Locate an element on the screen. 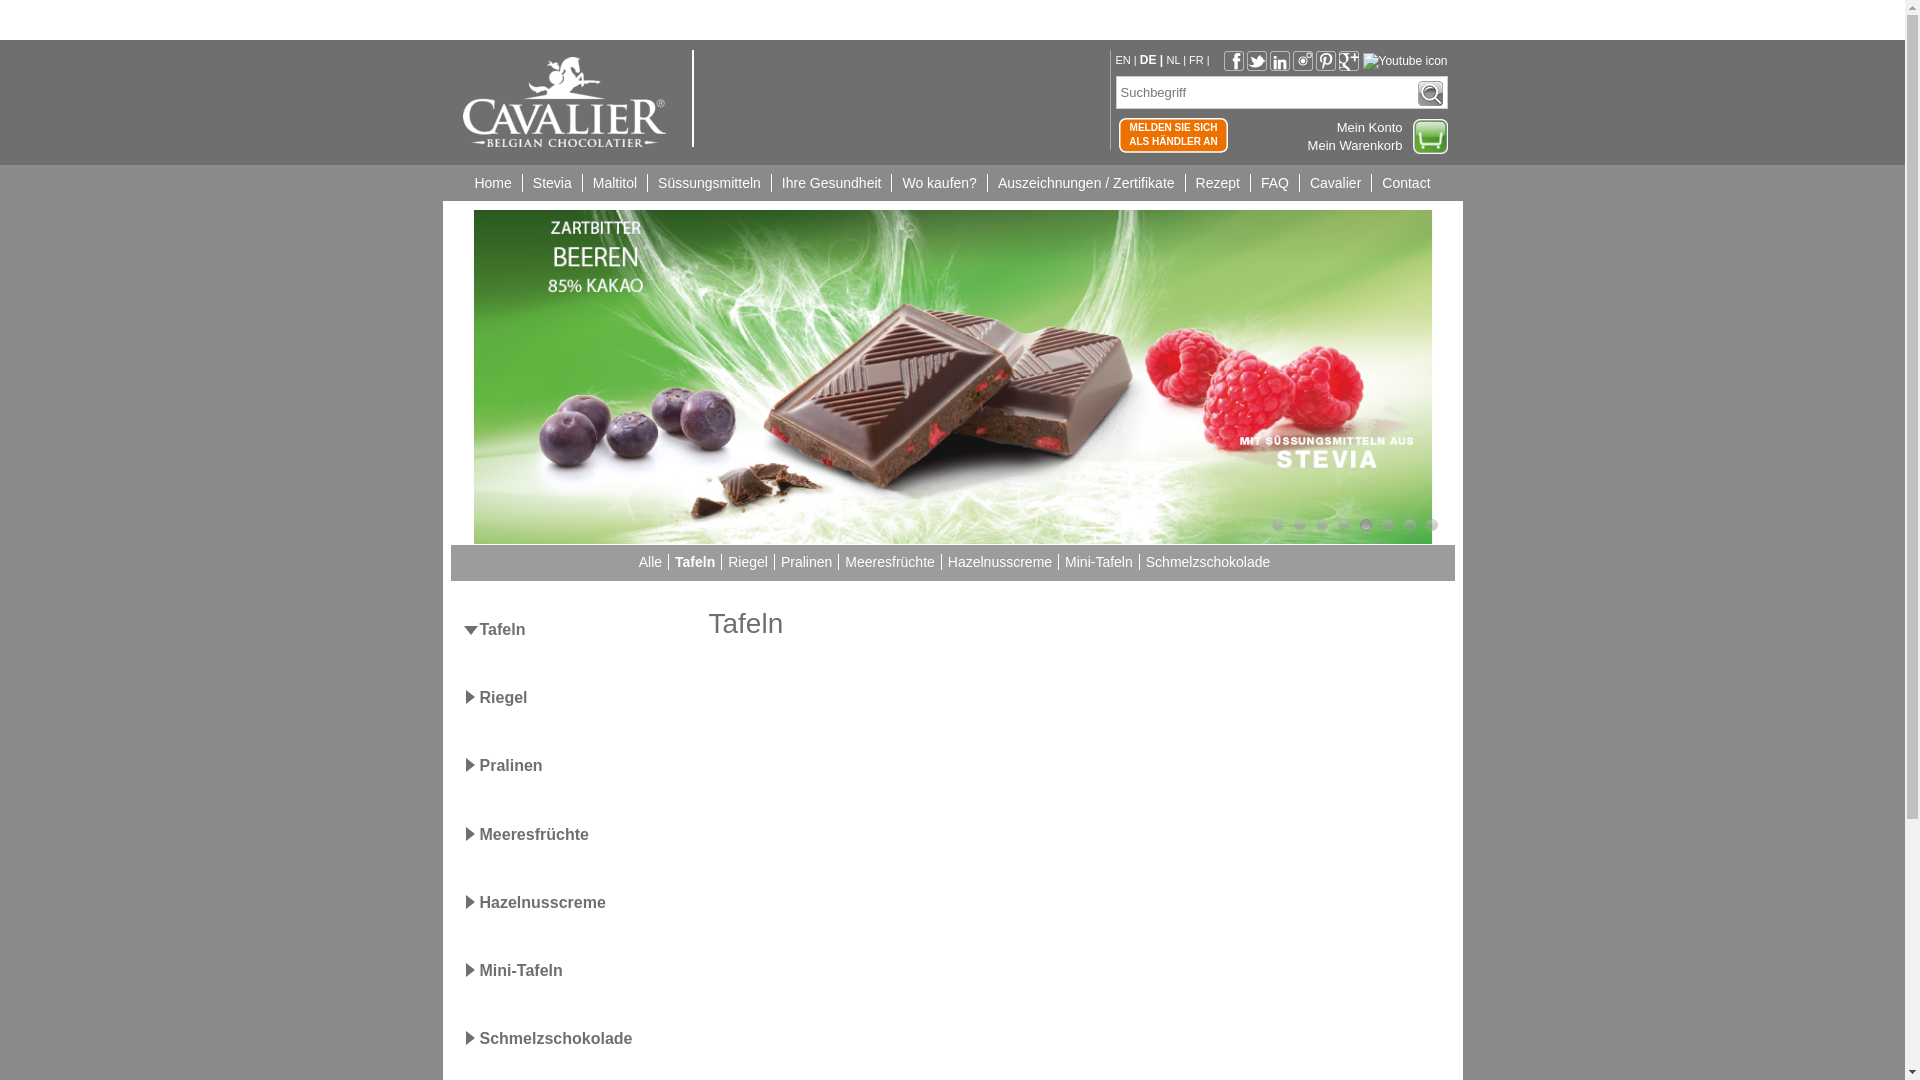  DE | is located at coordinates (1154, 60).